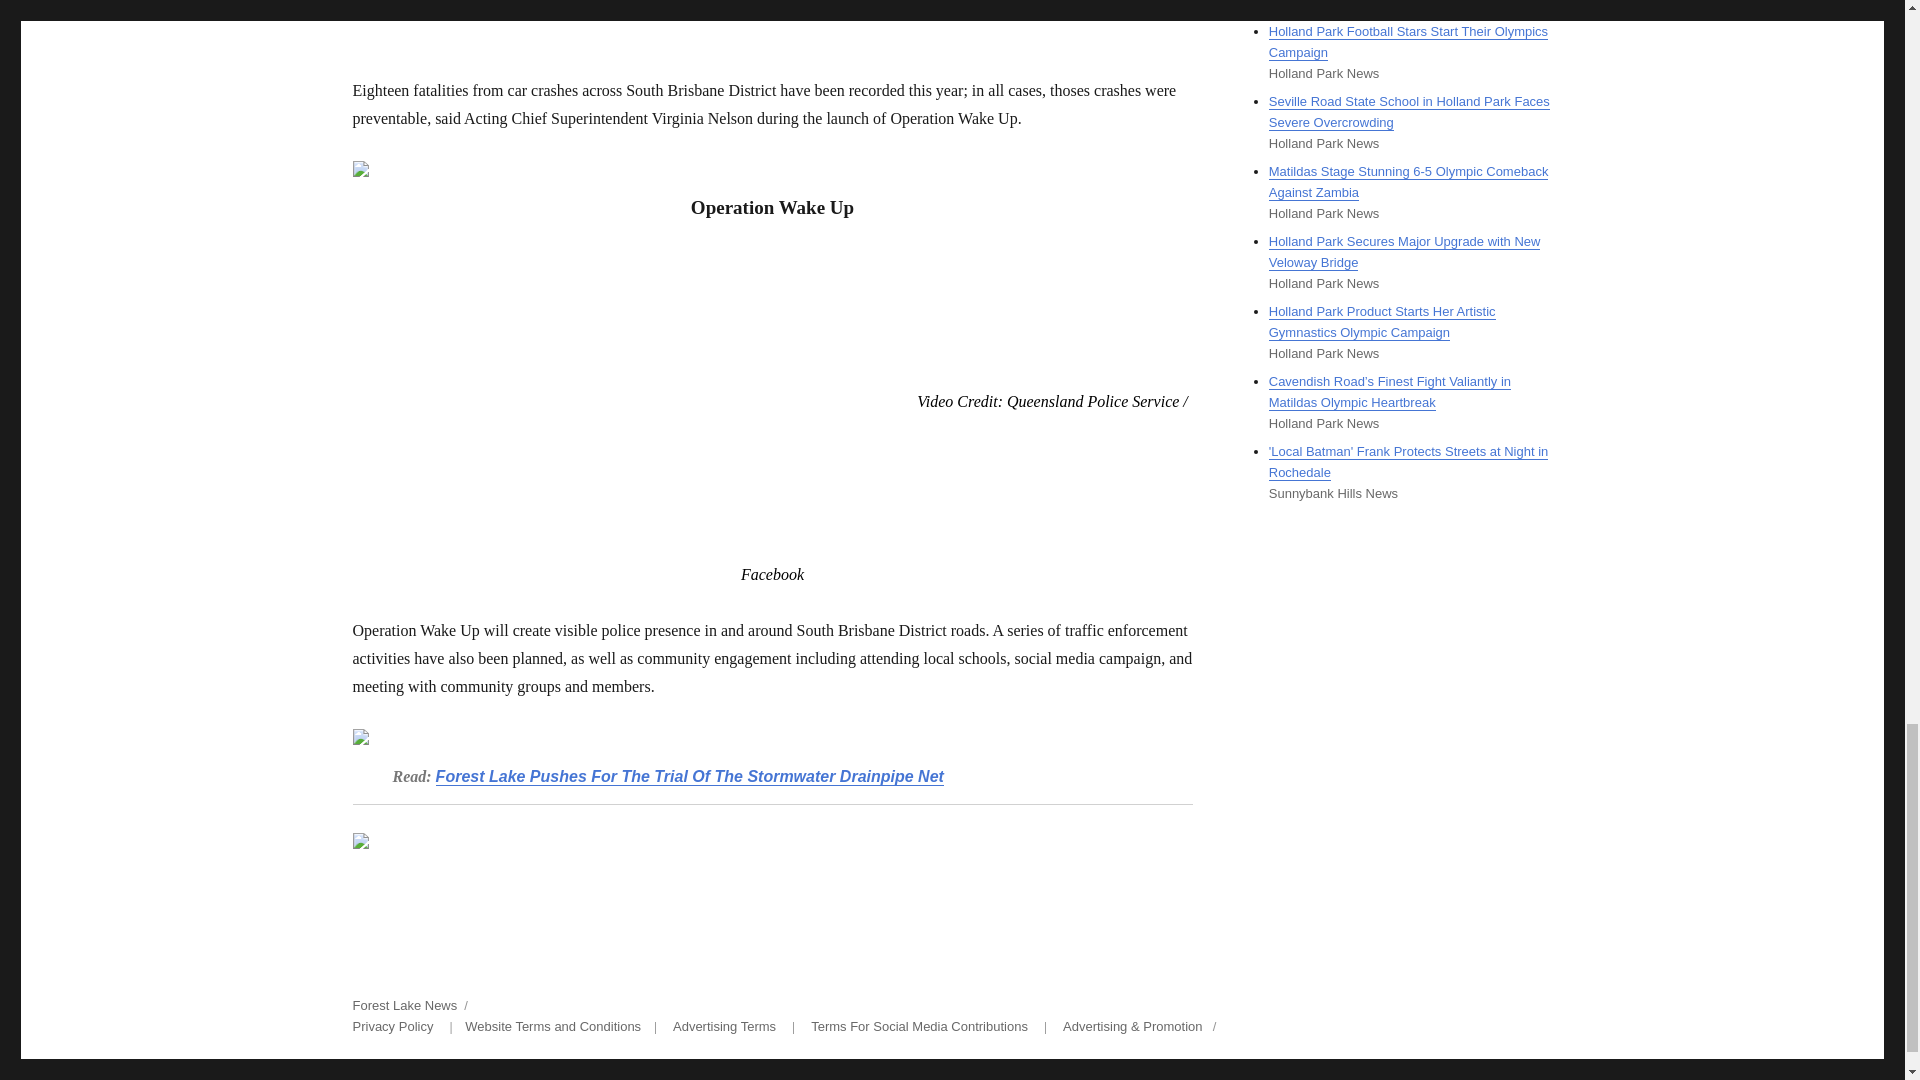 The width and height of the screenshot is (1920, 1080). Describe the element at coordinates (1405, 252) in the screenshot. I see `Holland Park Secures Major Upgrade with New Veloway Bridge` at that location.